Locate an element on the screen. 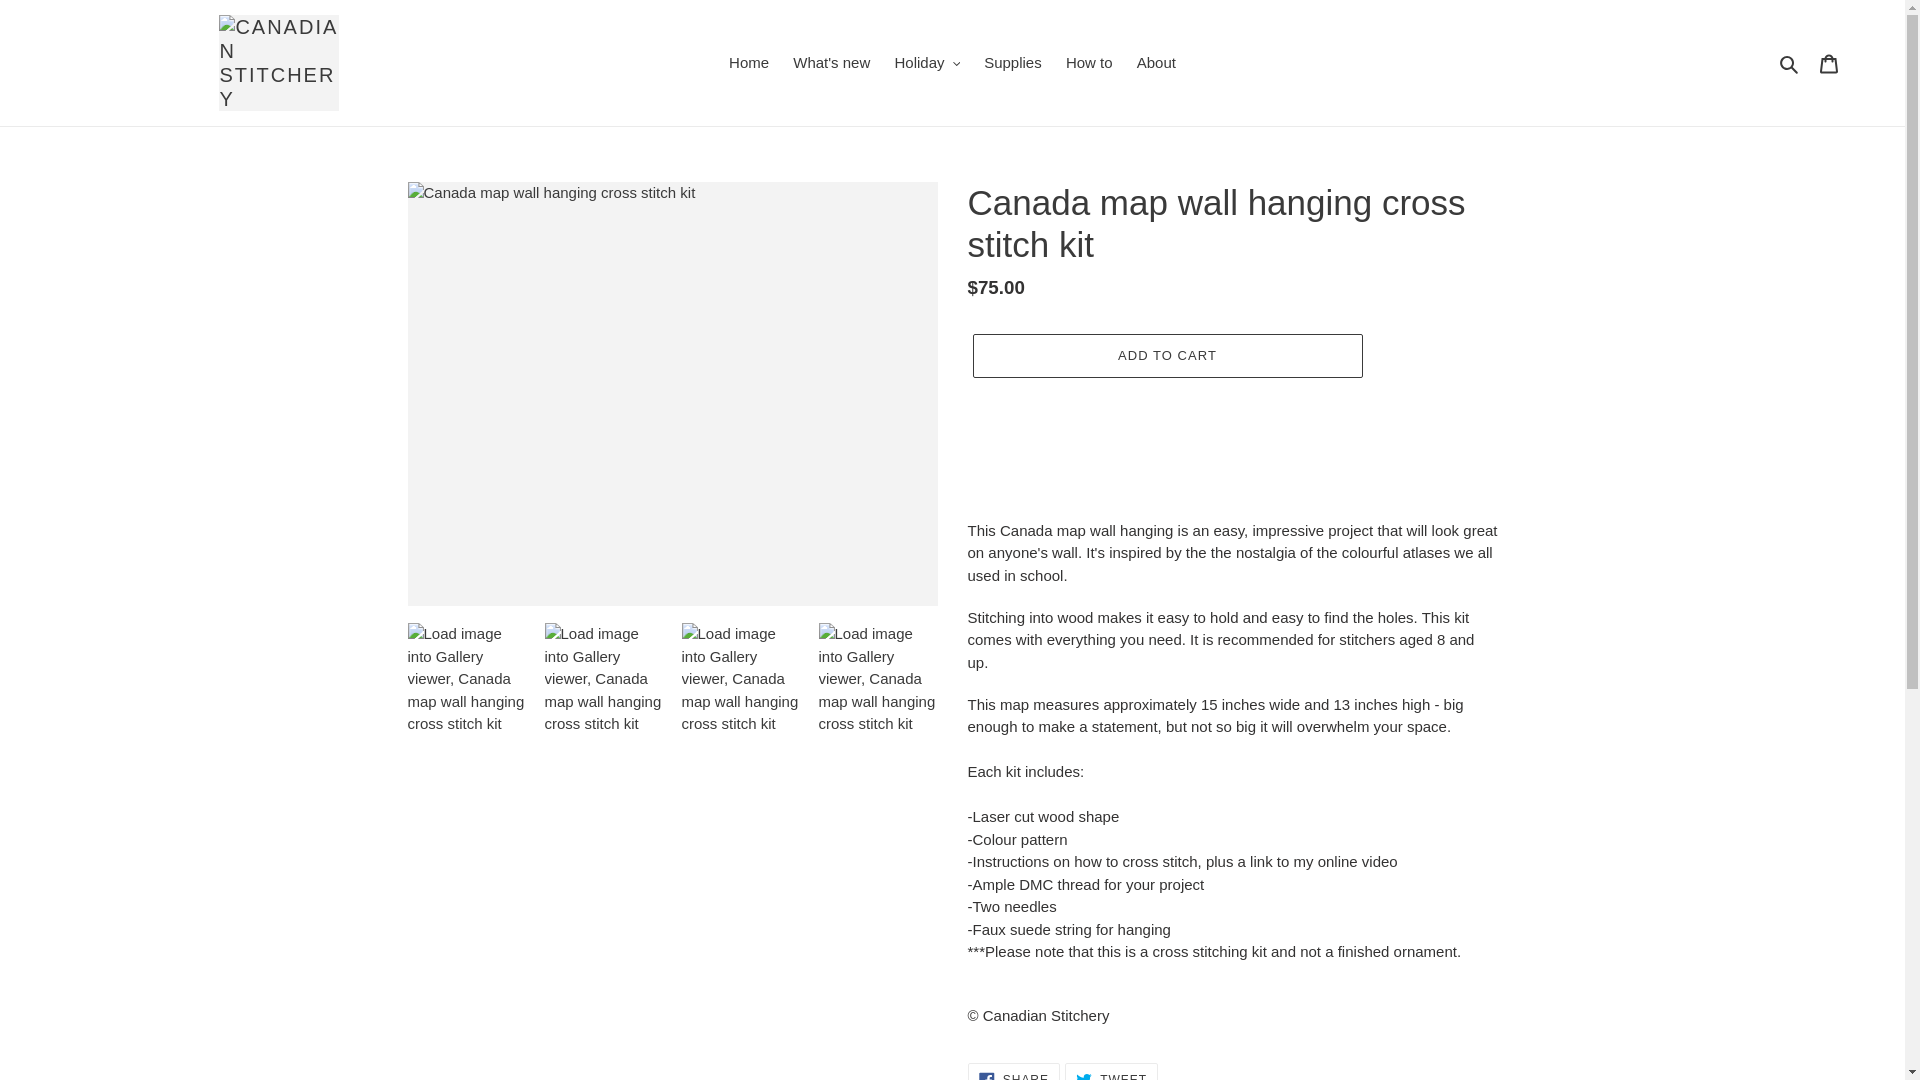  What's new is located at coordinates (831, 62).